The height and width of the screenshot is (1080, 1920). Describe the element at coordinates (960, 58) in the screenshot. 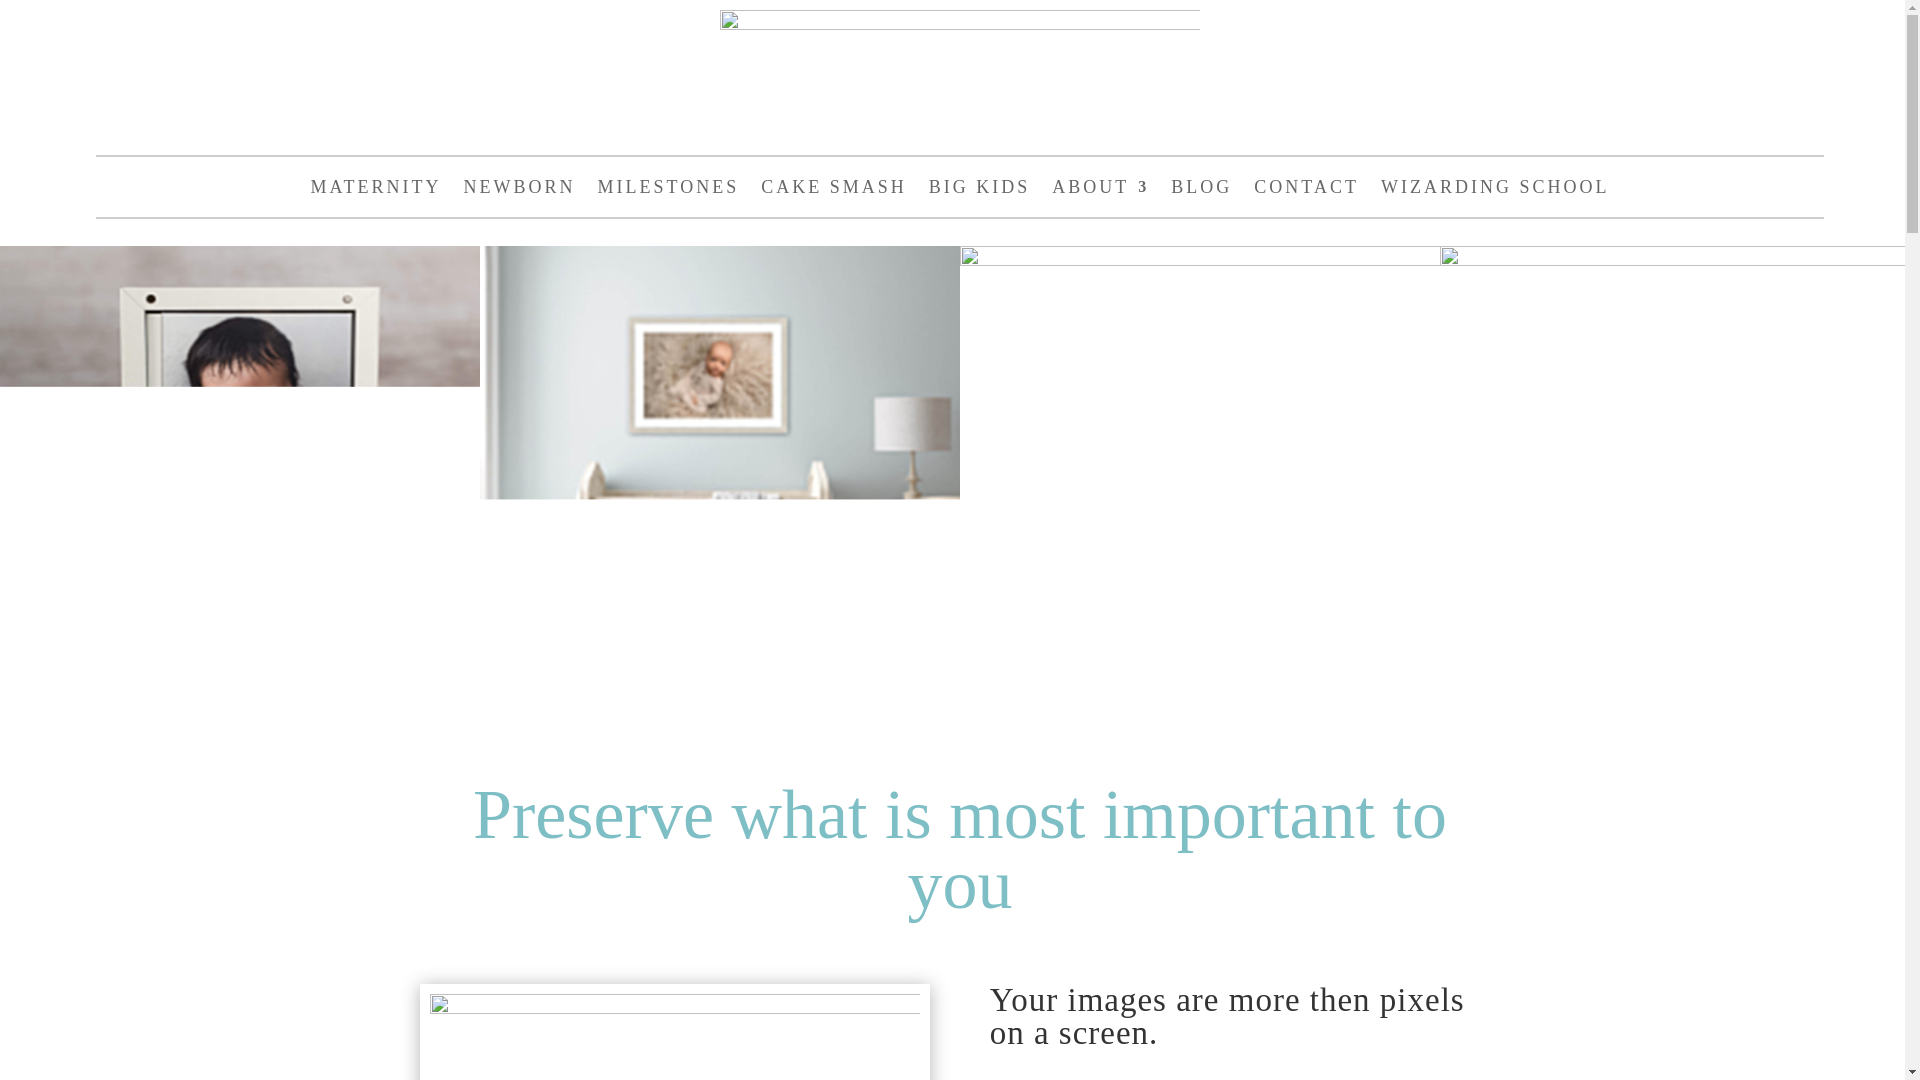

I see `unnamed` at that location.